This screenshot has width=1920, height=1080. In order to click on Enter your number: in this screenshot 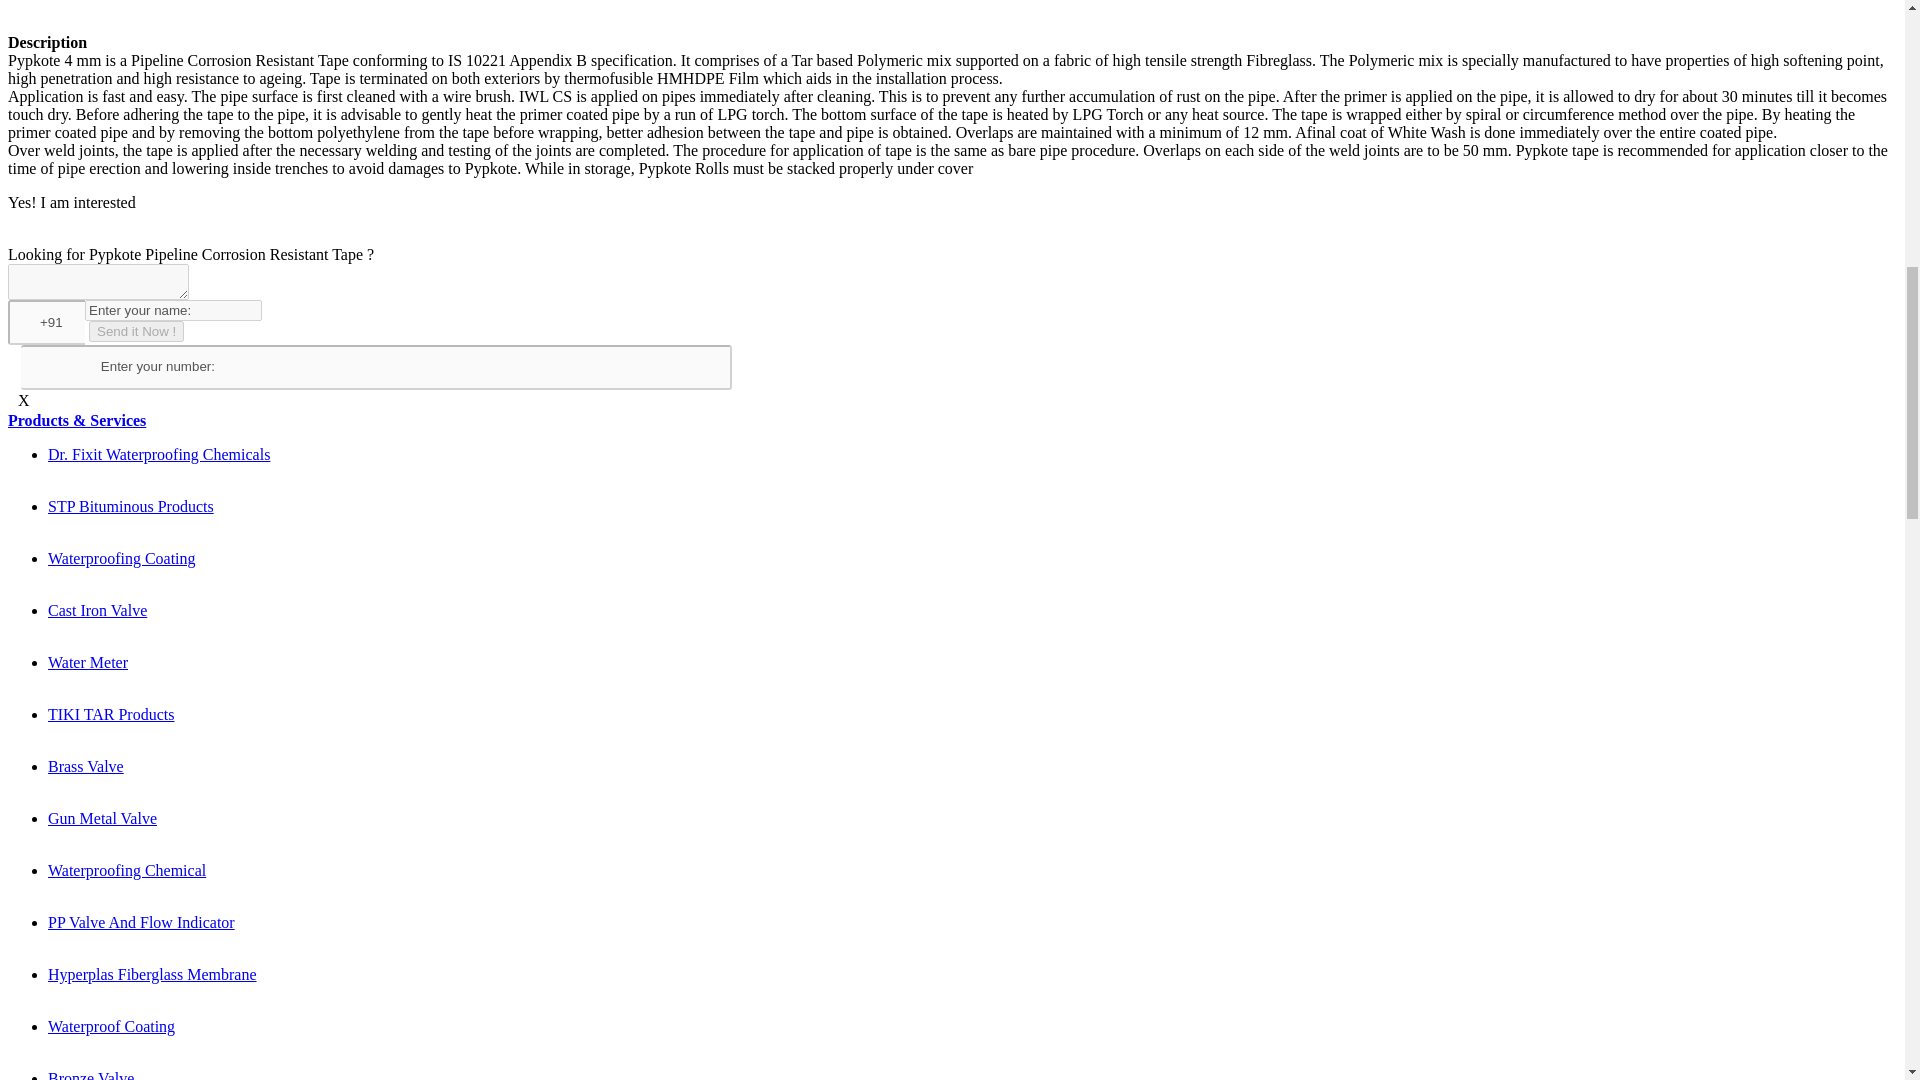, I will do `click(376, 366)`.